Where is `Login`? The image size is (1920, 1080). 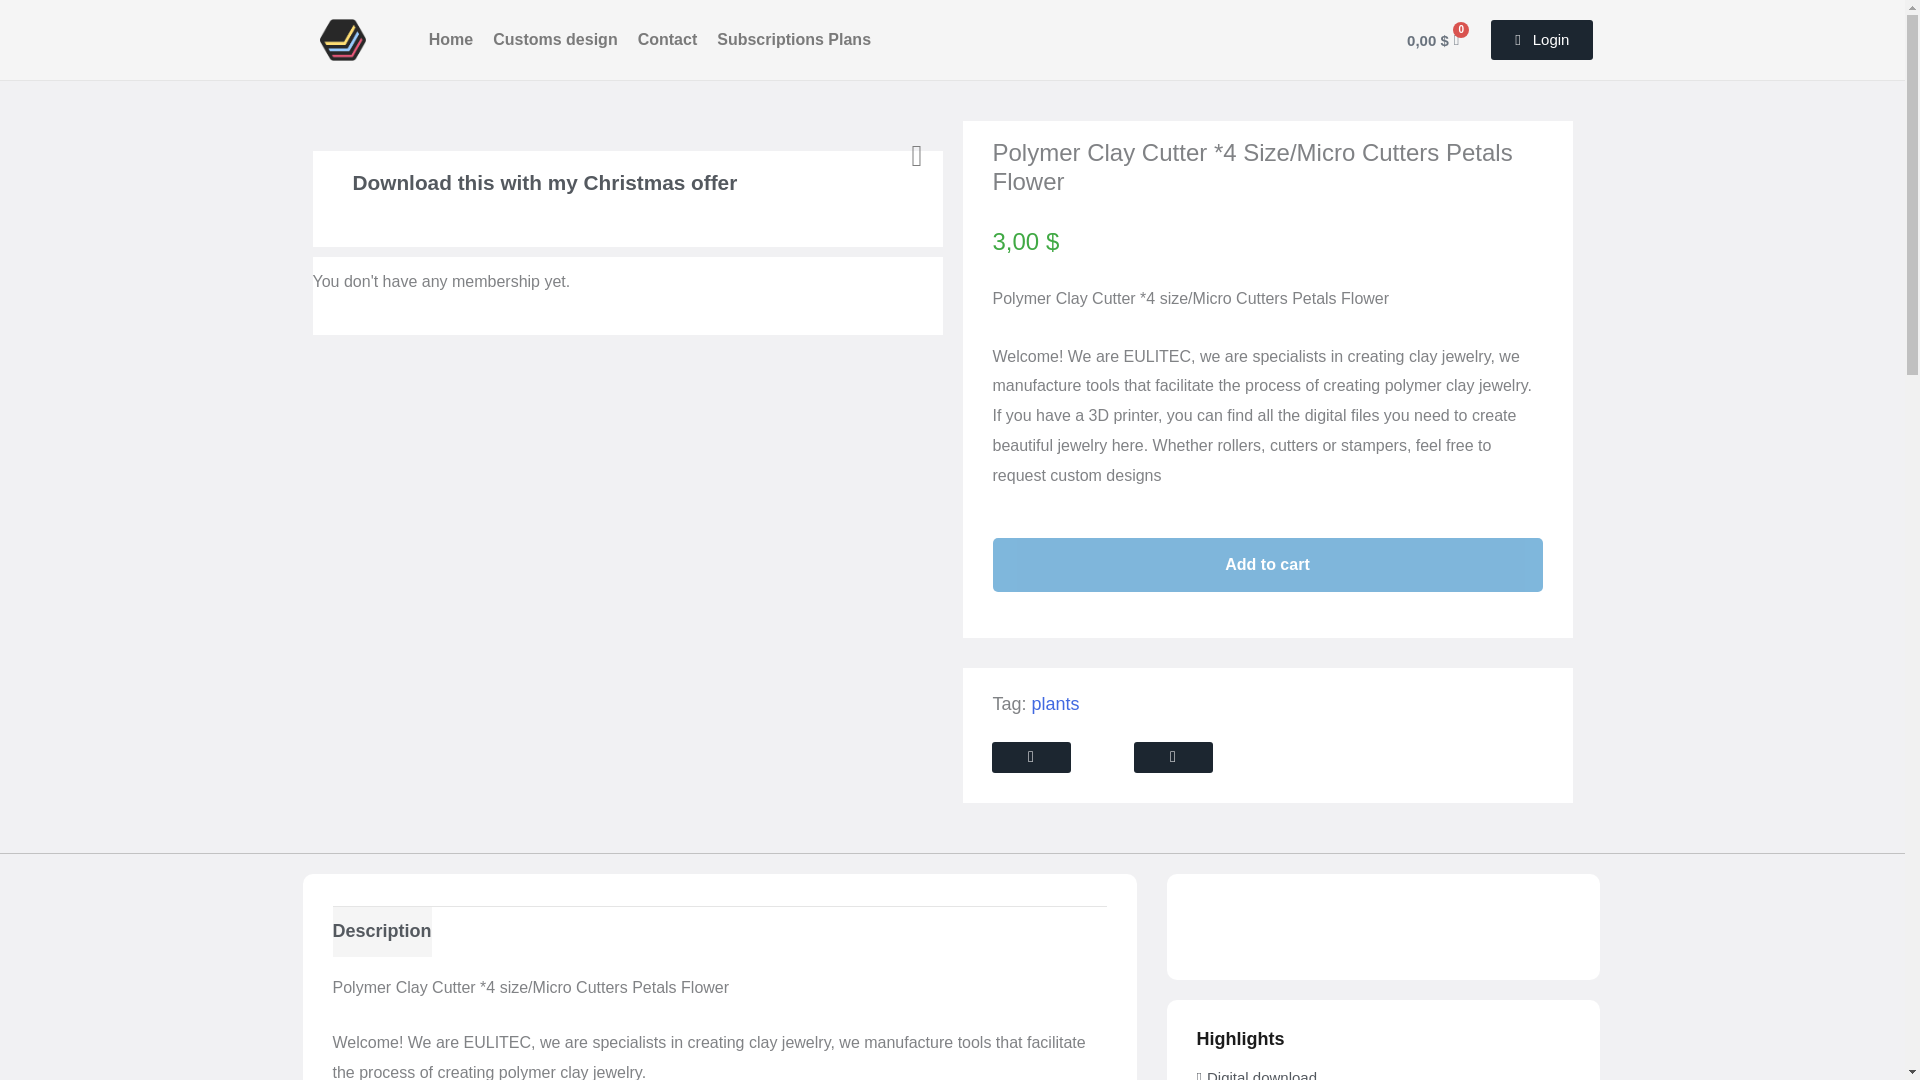
Login is located at coordinates (1542, 40).